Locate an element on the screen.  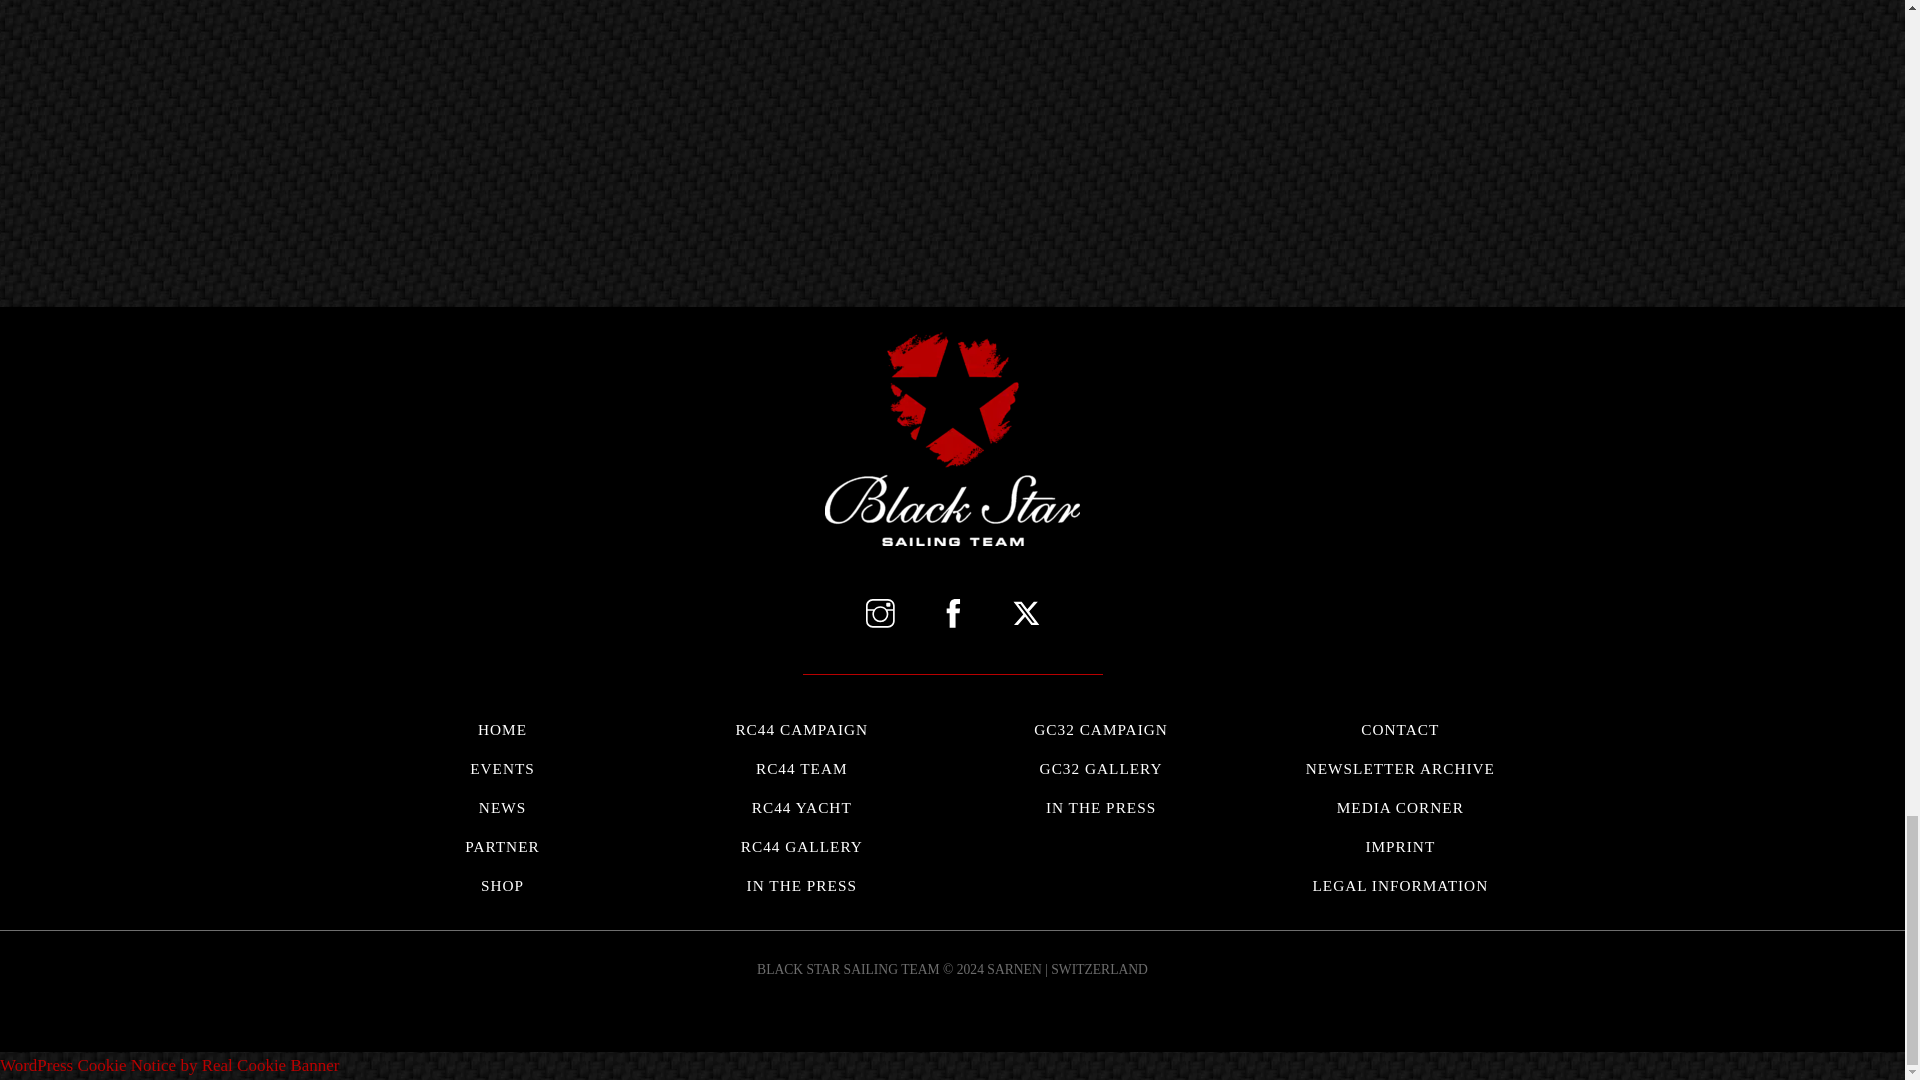
PARTNER is located at coordinates (502, 846).